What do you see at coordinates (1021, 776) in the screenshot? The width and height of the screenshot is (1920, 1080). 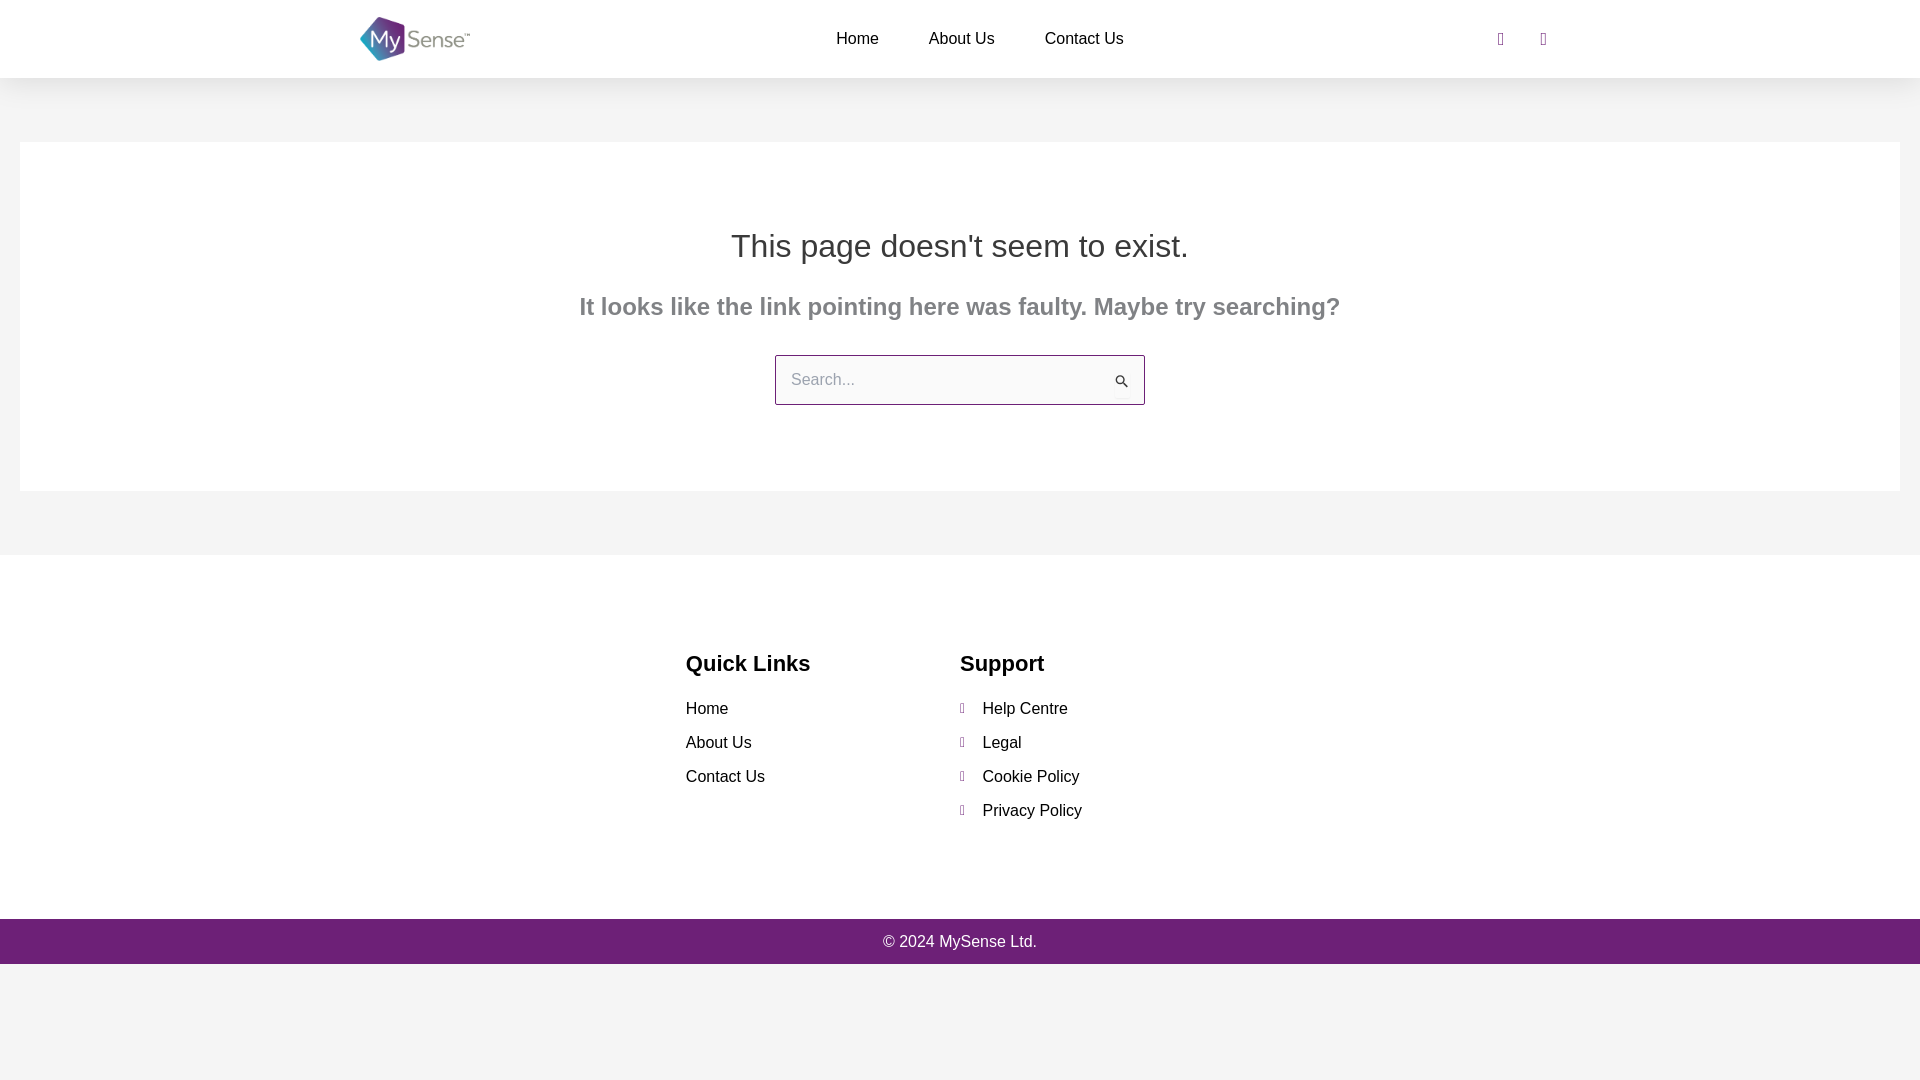 I see `Cookie Policy` at bounding box center [1021, 776].